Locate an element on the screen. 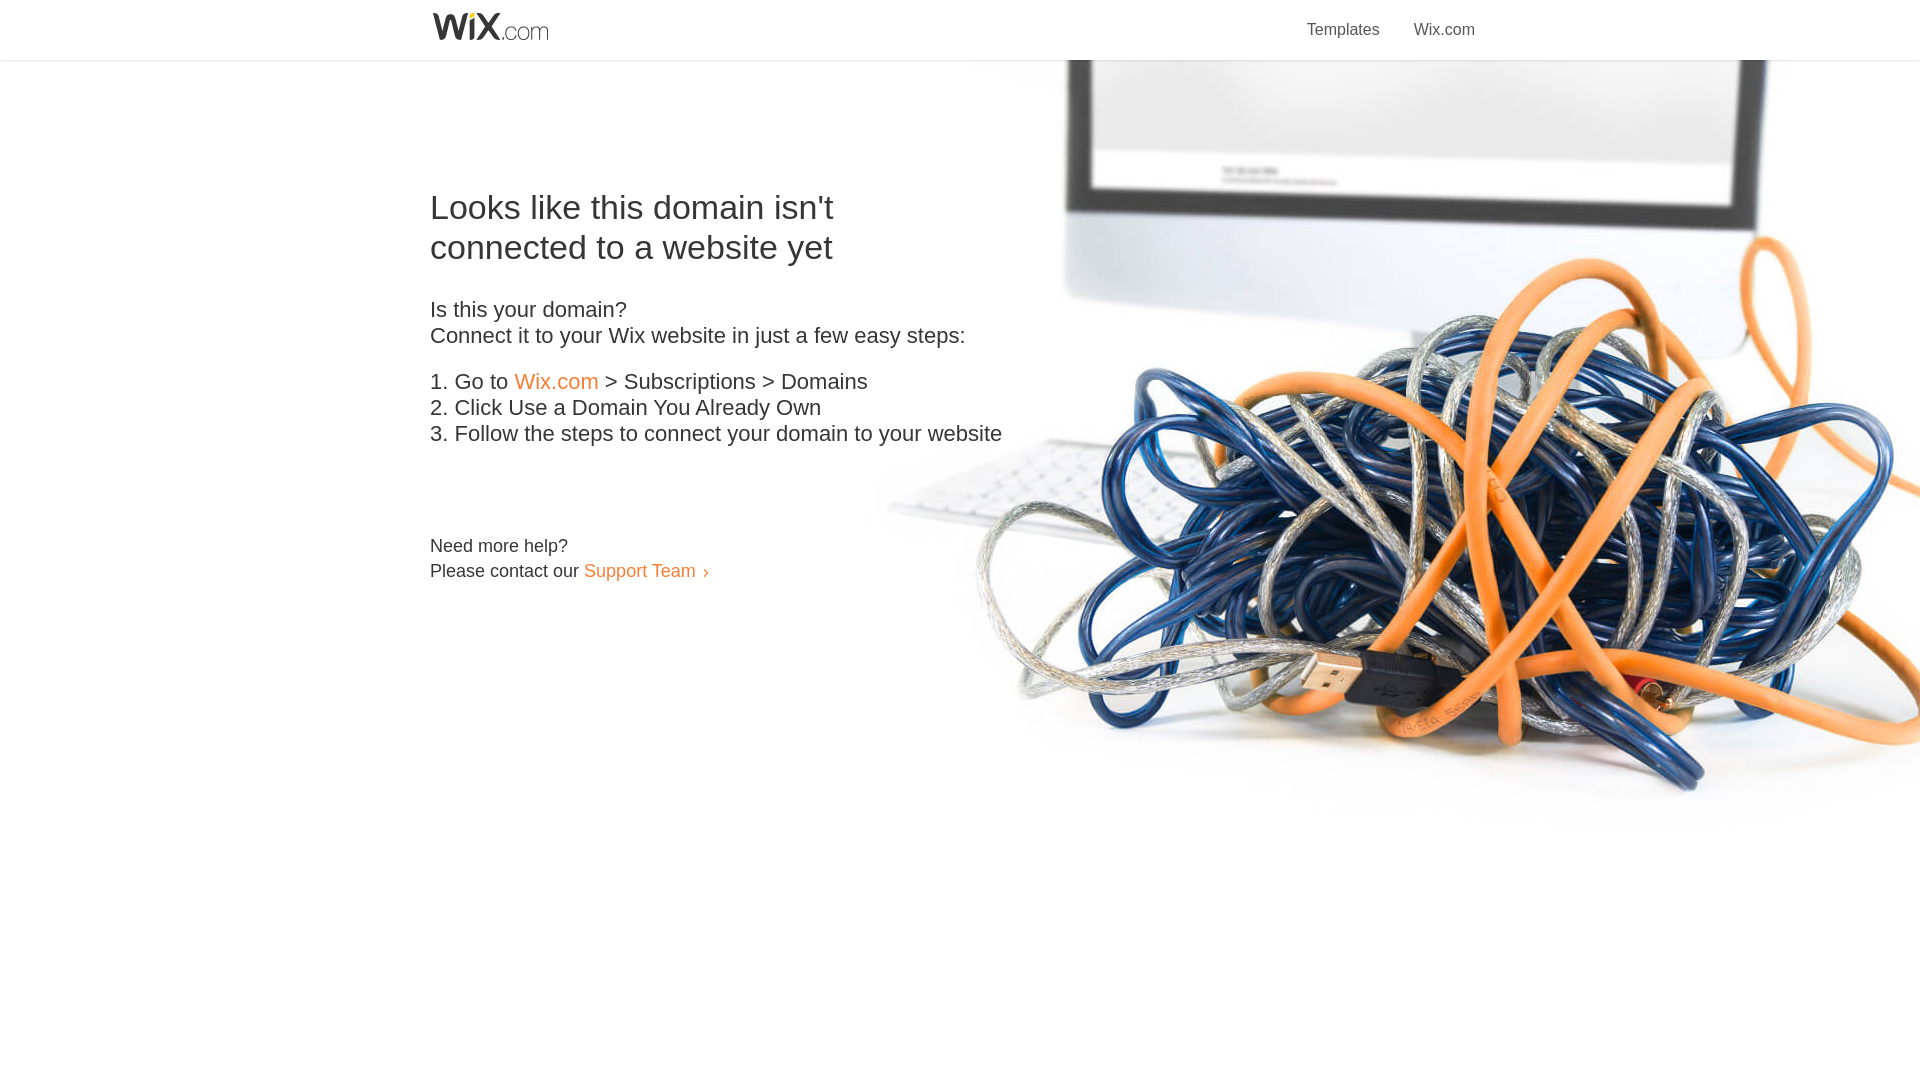 This screenshot has height=1080, width=1920. Support Team is located at coordinates (639, 570).